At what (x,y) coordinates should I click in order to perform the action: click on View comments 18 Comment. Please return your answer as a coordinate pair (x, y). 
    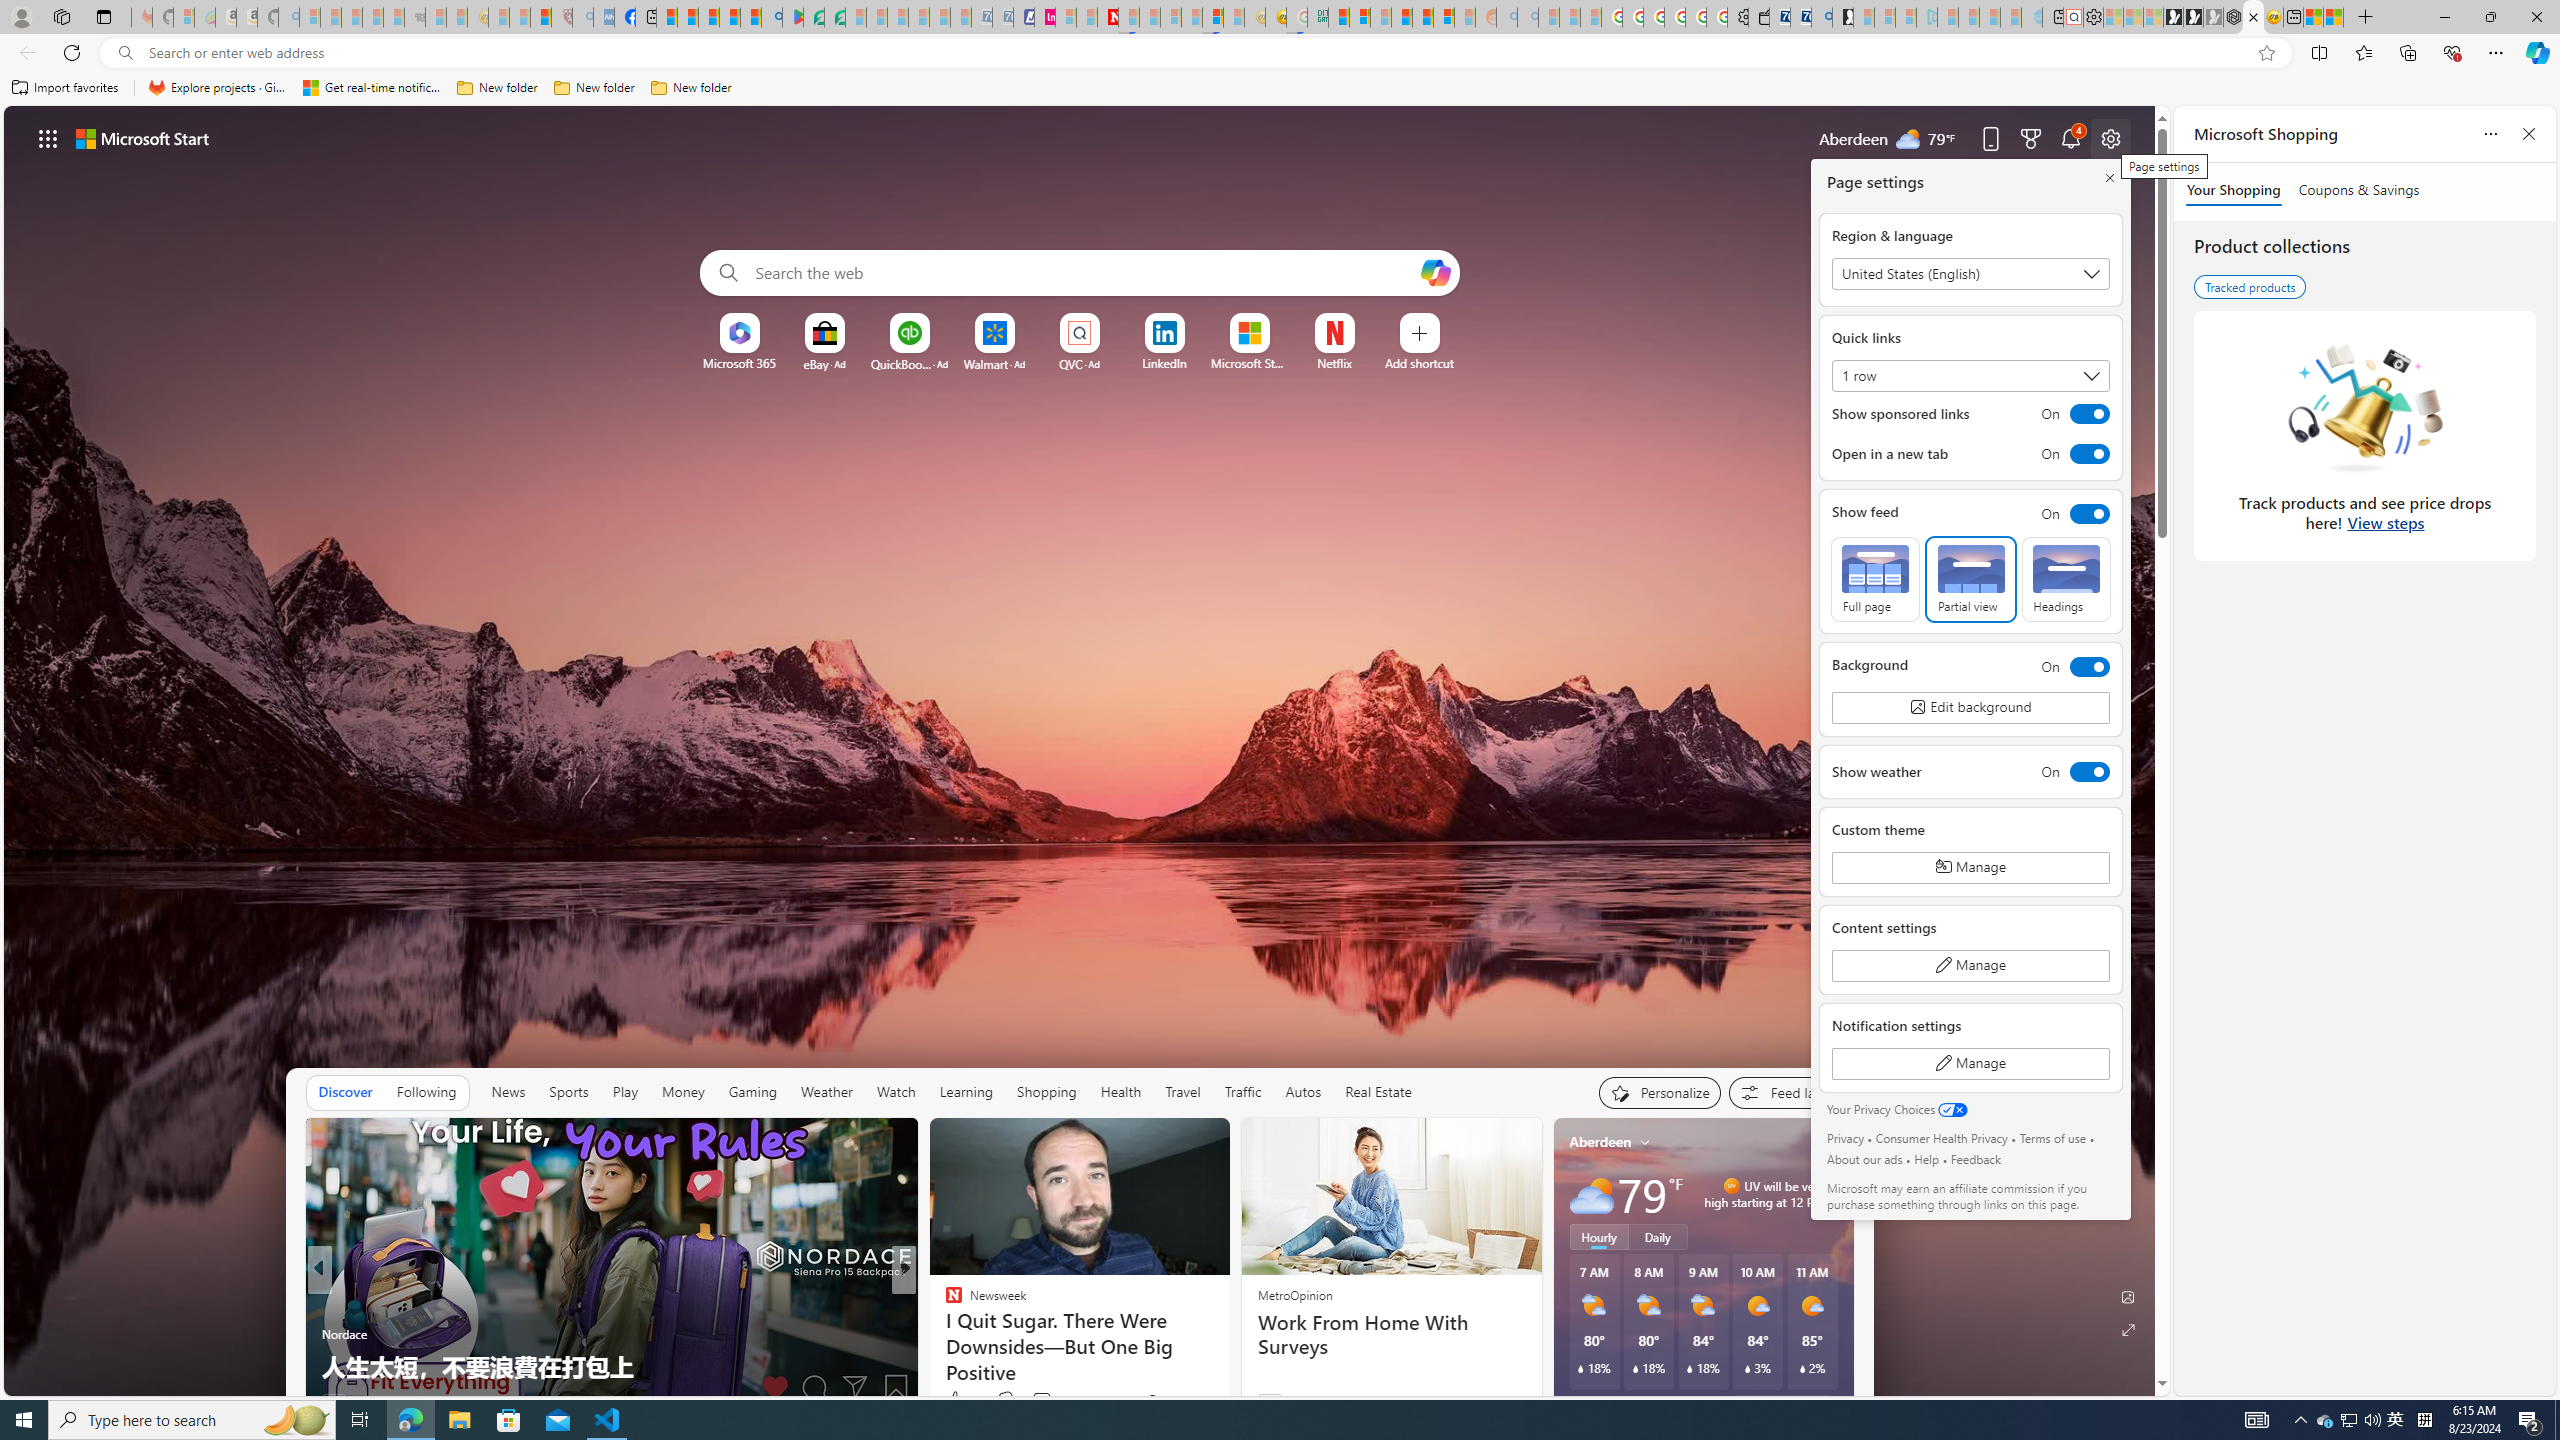
    Looking at the image, I should click on (1042, 1402).